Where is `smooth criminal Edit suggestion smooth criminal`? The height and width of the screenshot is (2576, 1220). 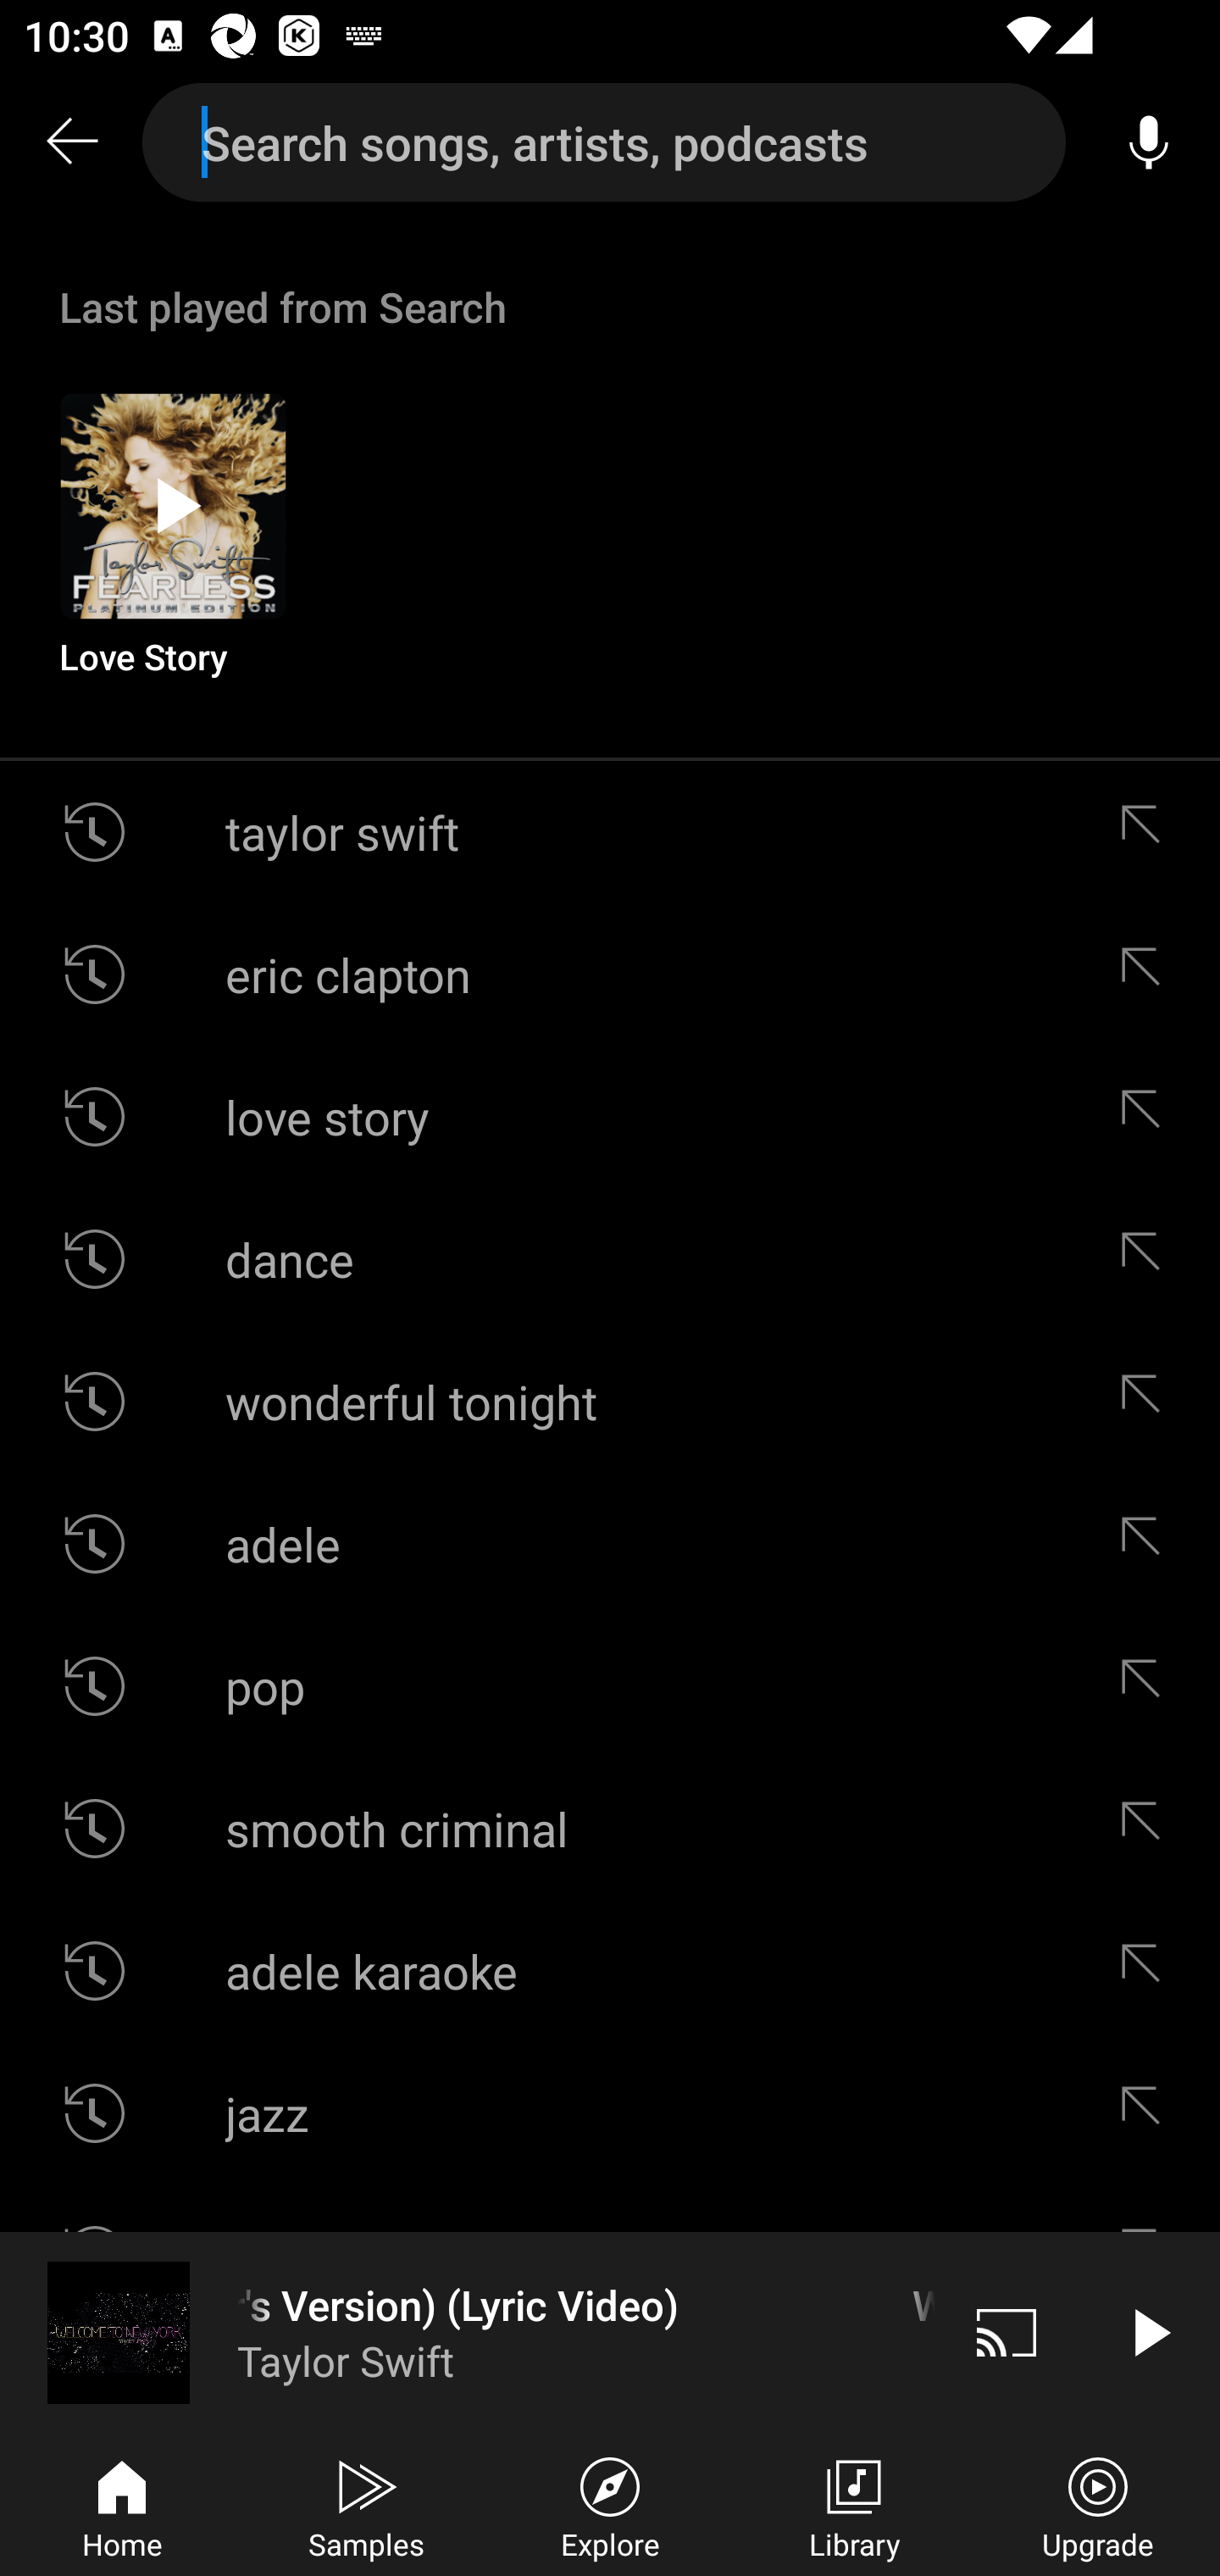 smooth criminal Edit suggestion smooth criminal is located at coordinates (610, 1829).